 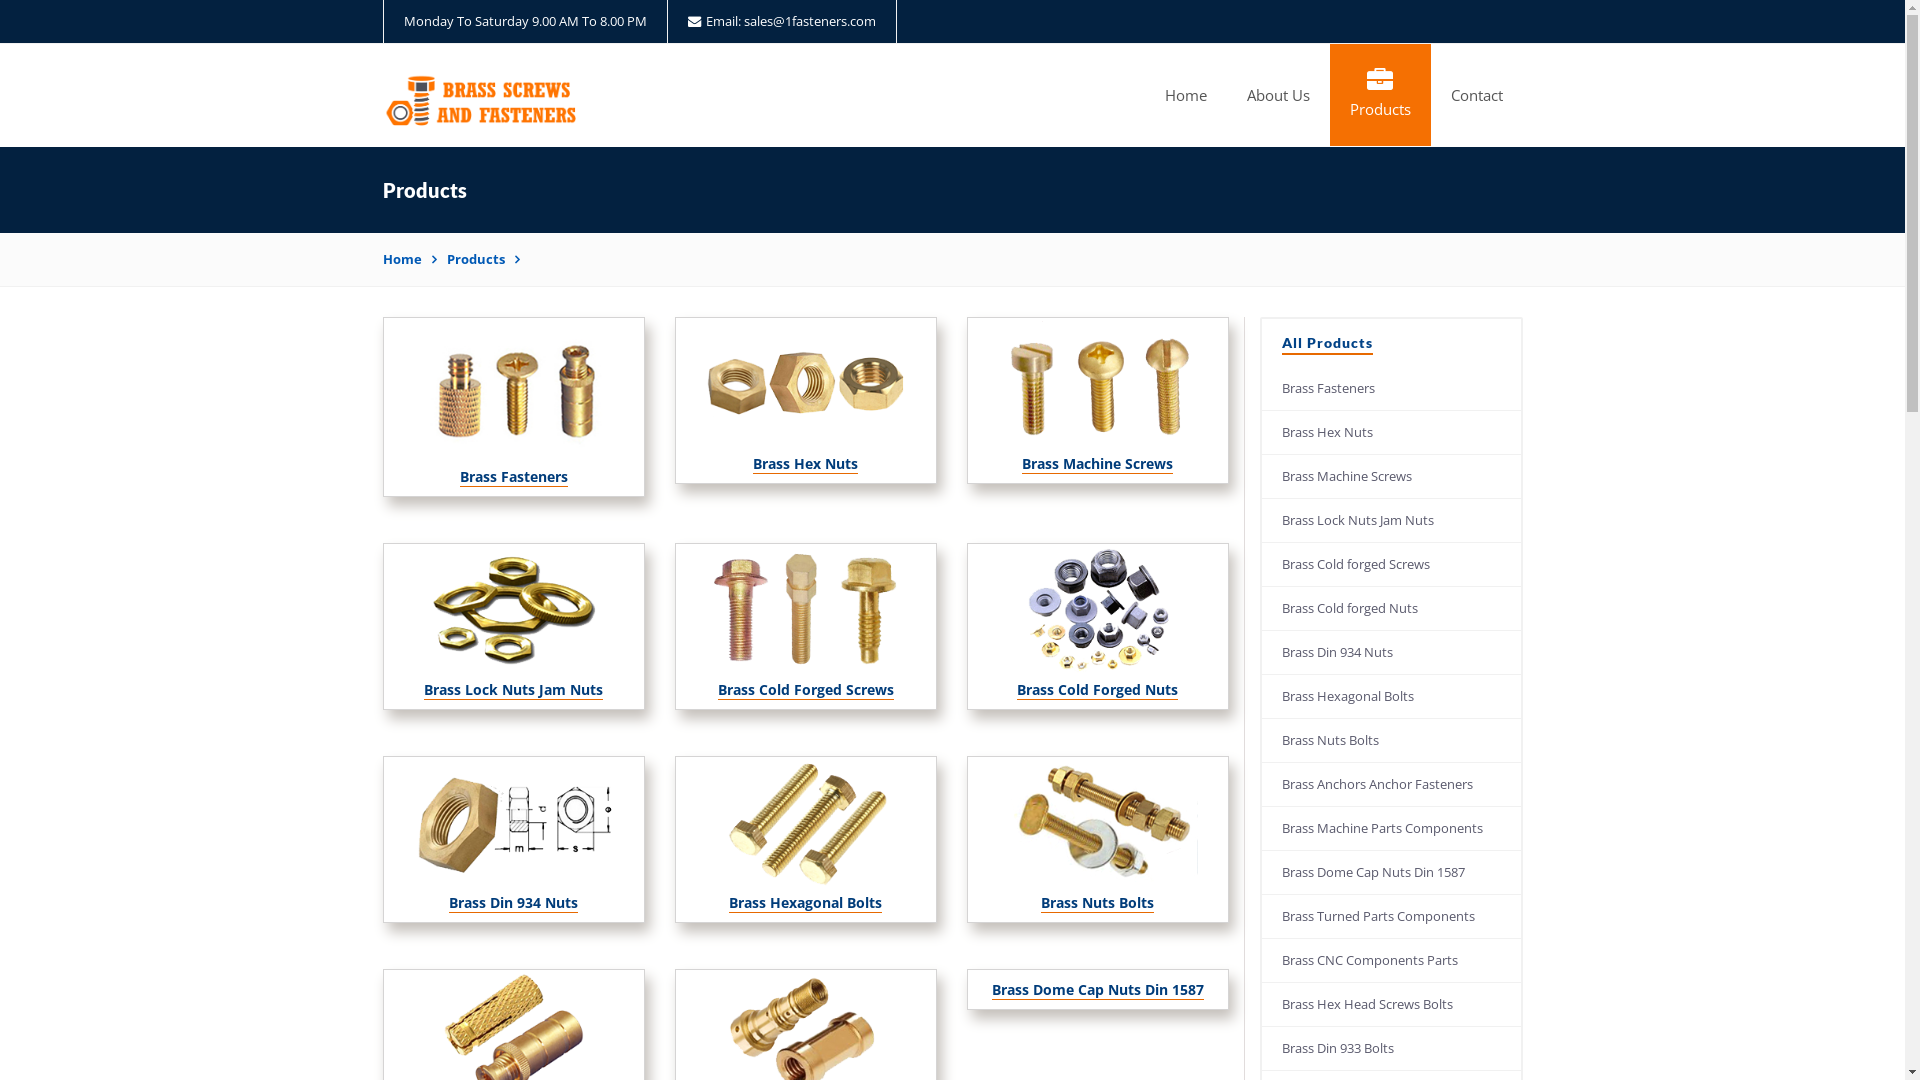 What do you see at coordinates (1380, 95) in the screenshot?
I see `Products` at bounding box center [1380, 95].